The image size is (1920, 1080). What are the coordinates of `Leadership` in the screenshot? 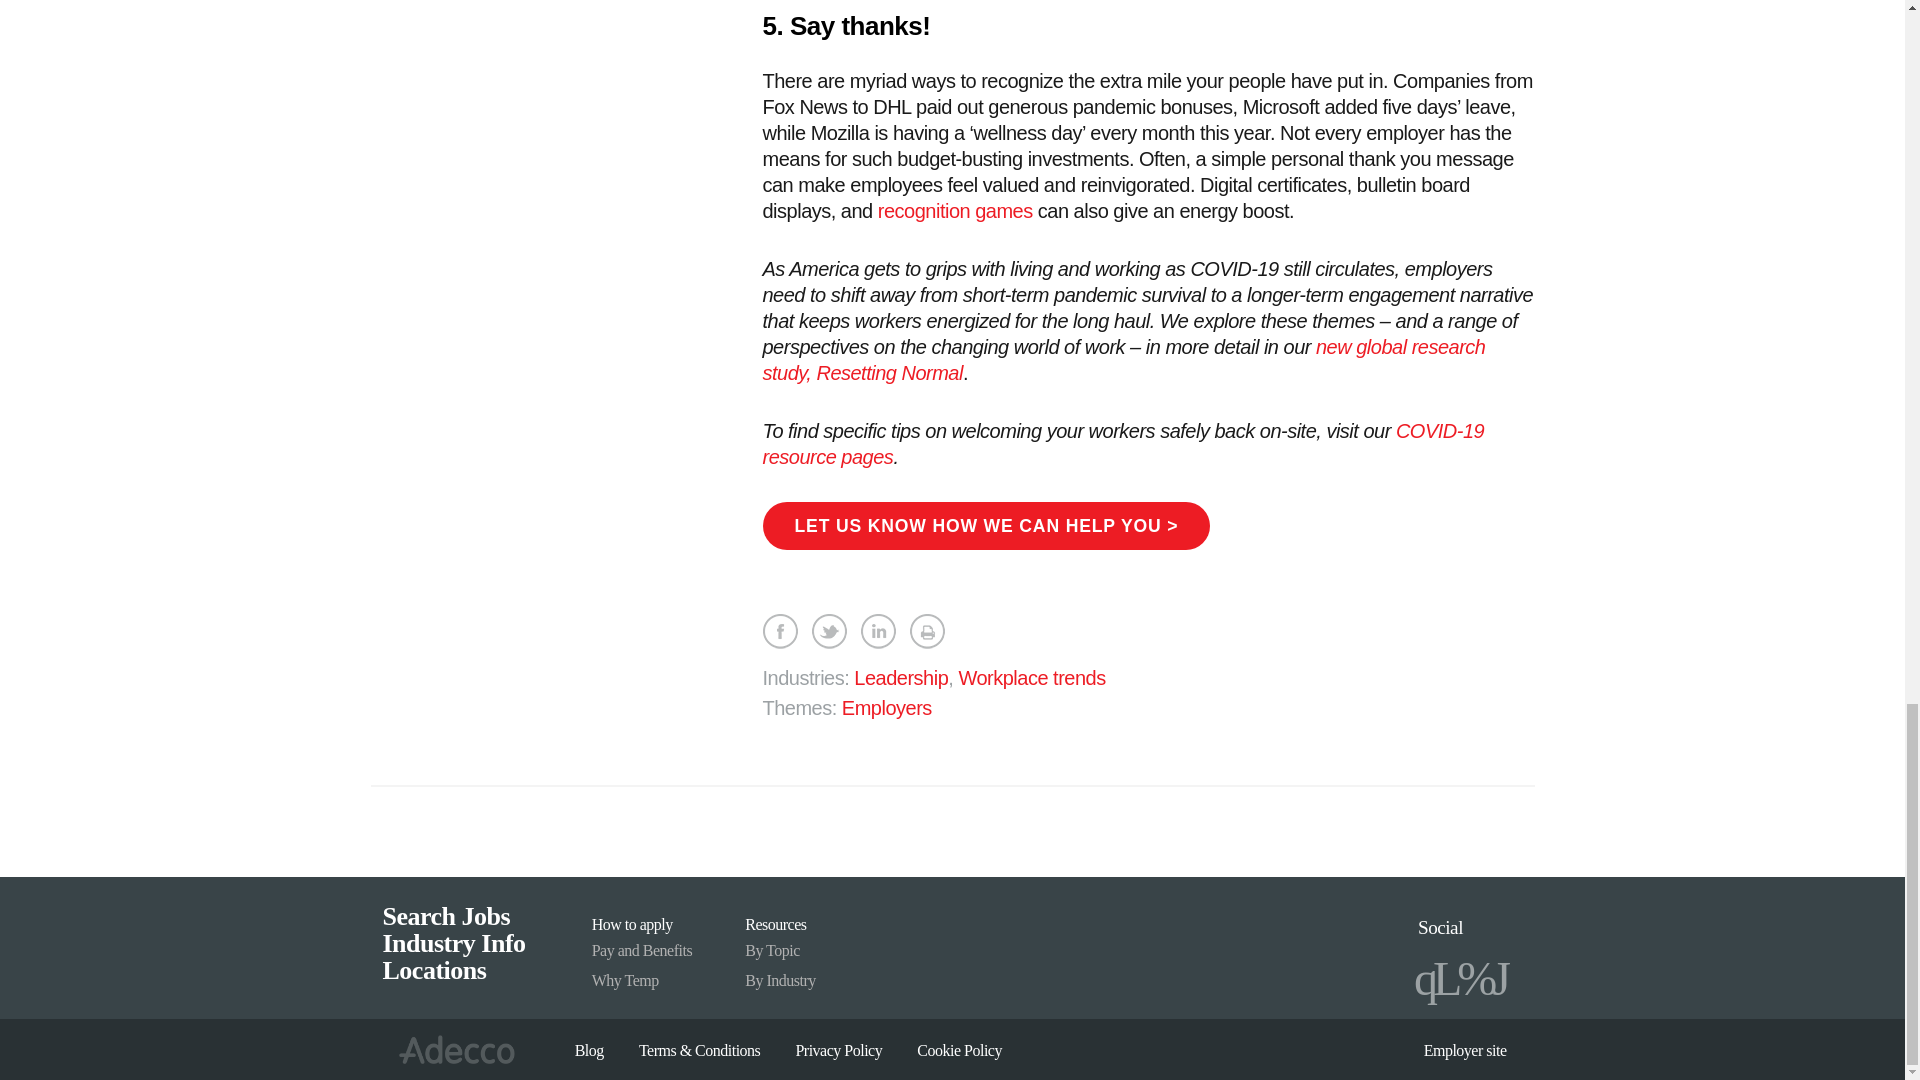 It's located at (901, 678).